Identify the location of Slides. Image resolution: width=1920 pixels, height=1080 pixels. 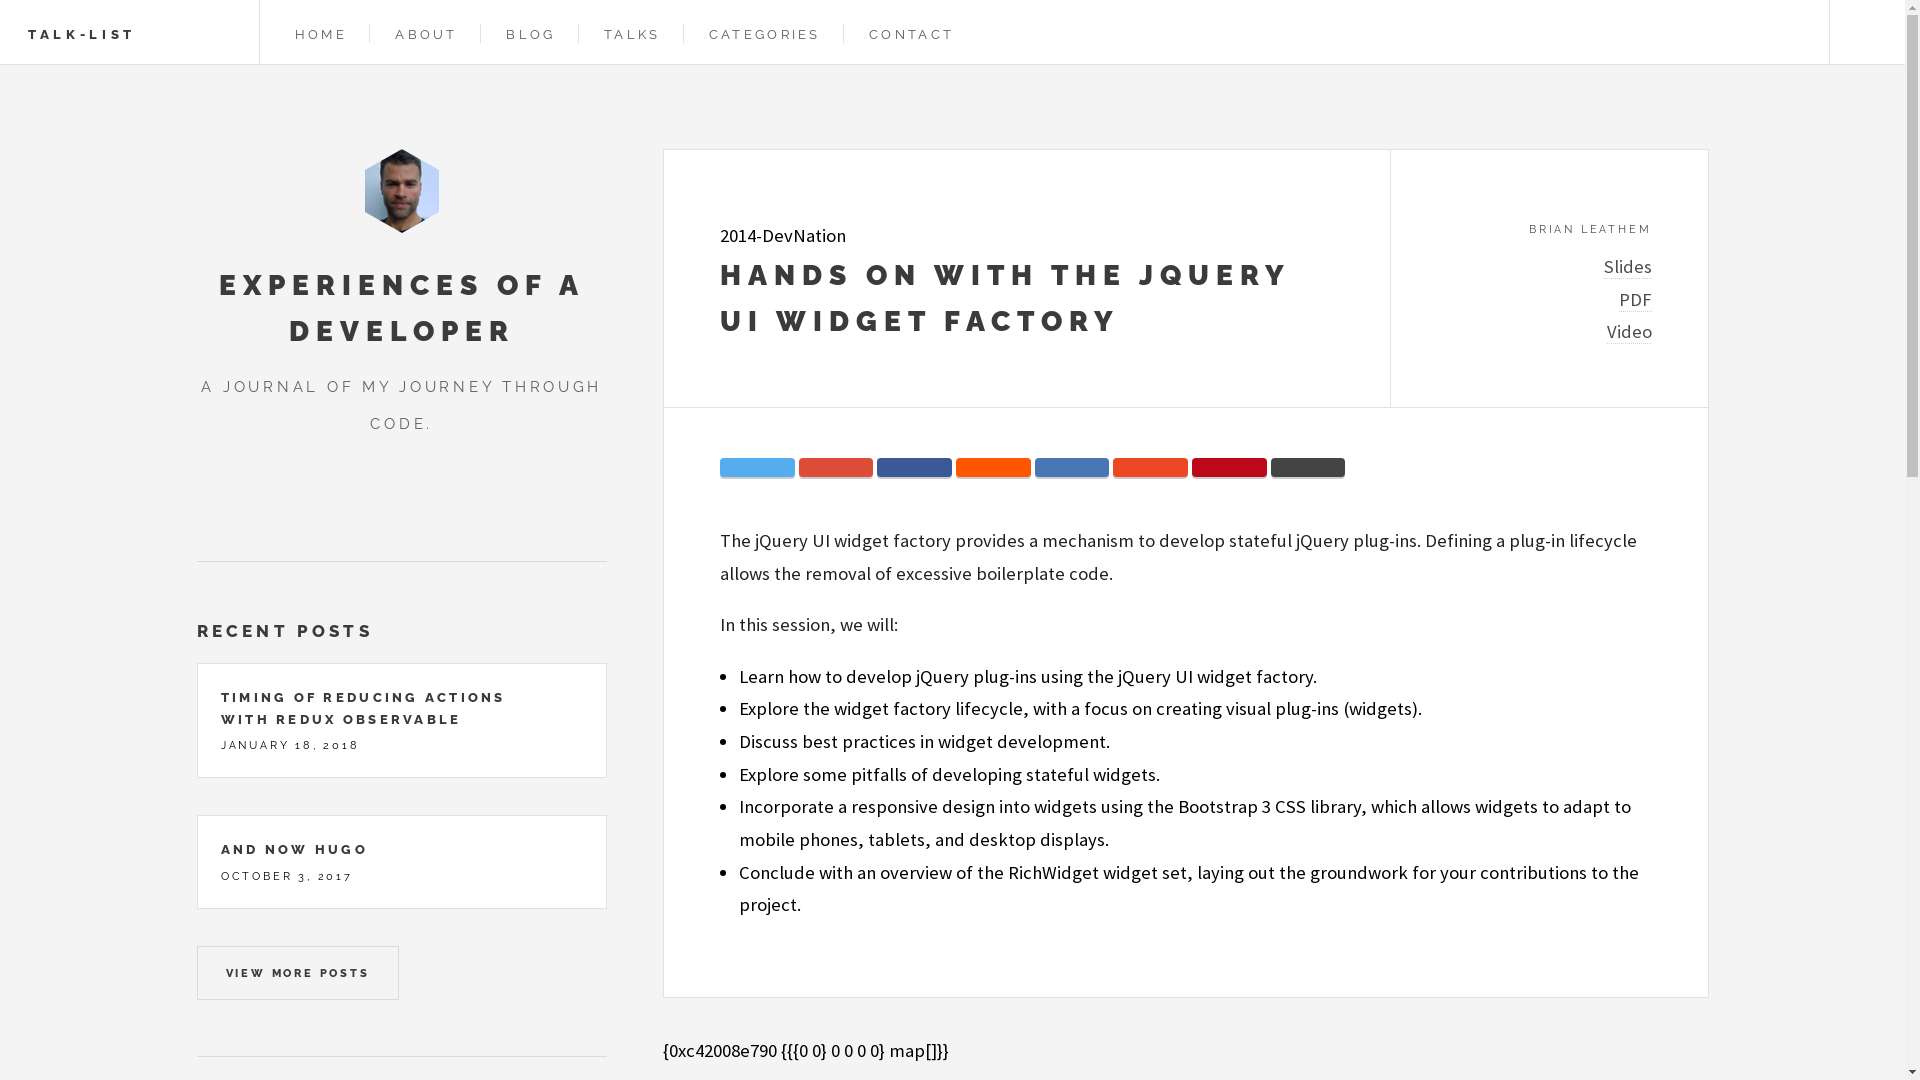
(1628, 267).